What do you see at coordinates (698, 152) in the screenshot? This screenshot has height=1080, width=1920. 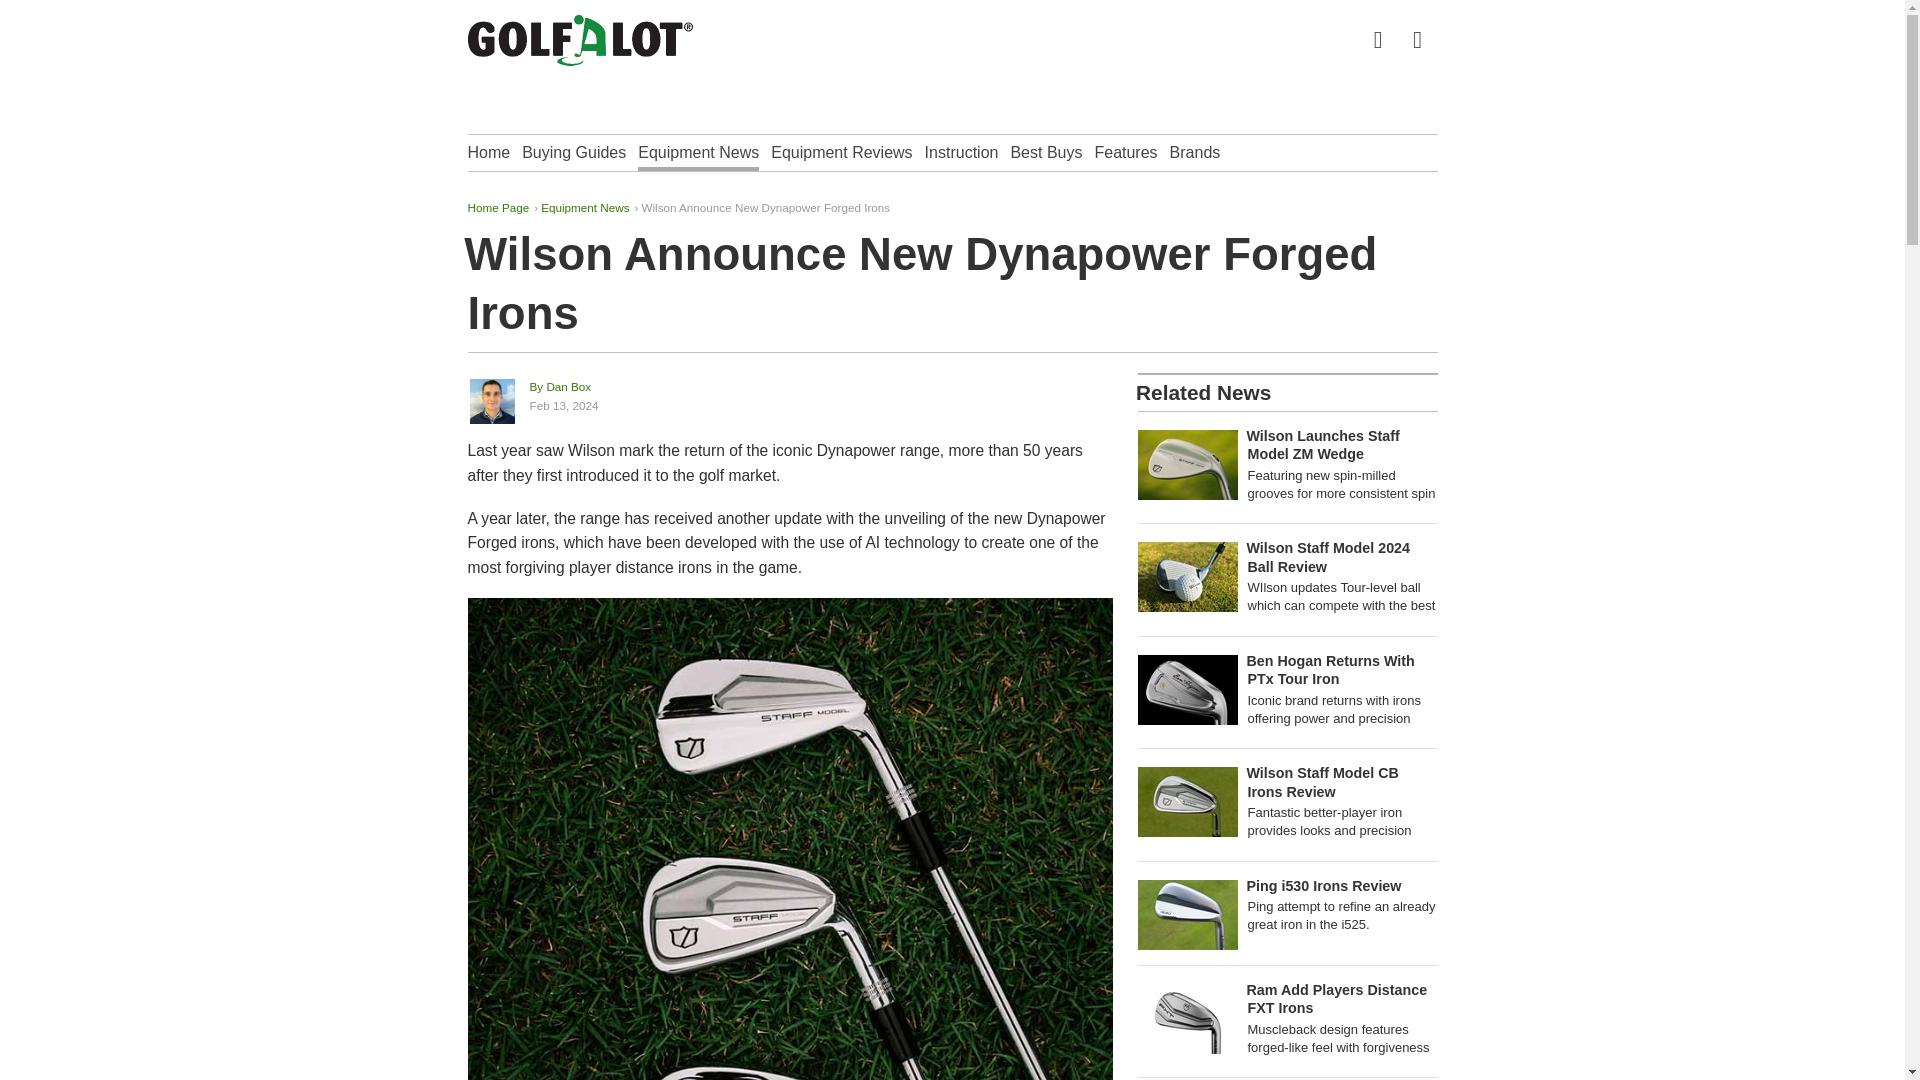 I see `Equipment News` at bounding box center [698, 152].